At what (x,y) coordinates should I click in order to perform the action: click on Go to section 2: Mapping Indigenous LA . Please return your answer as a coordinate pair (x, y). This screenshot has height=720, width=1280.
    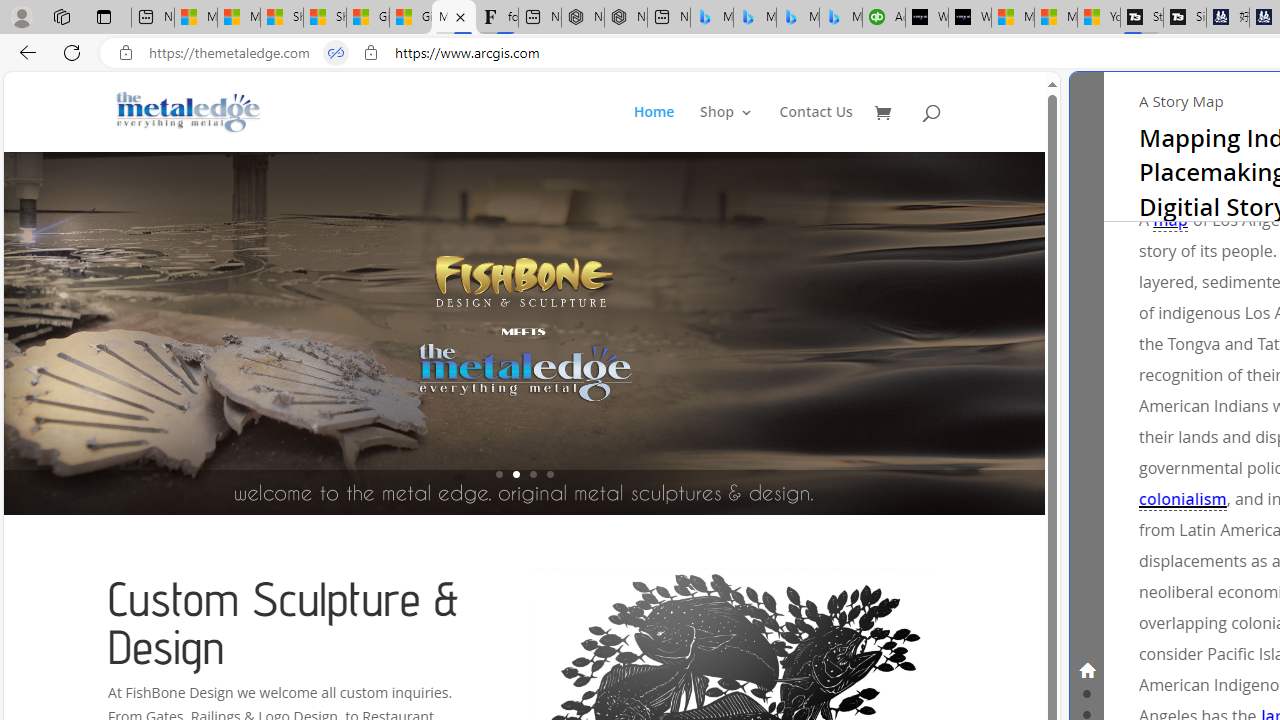
    Looking at the image, I should click on (1086, 692).